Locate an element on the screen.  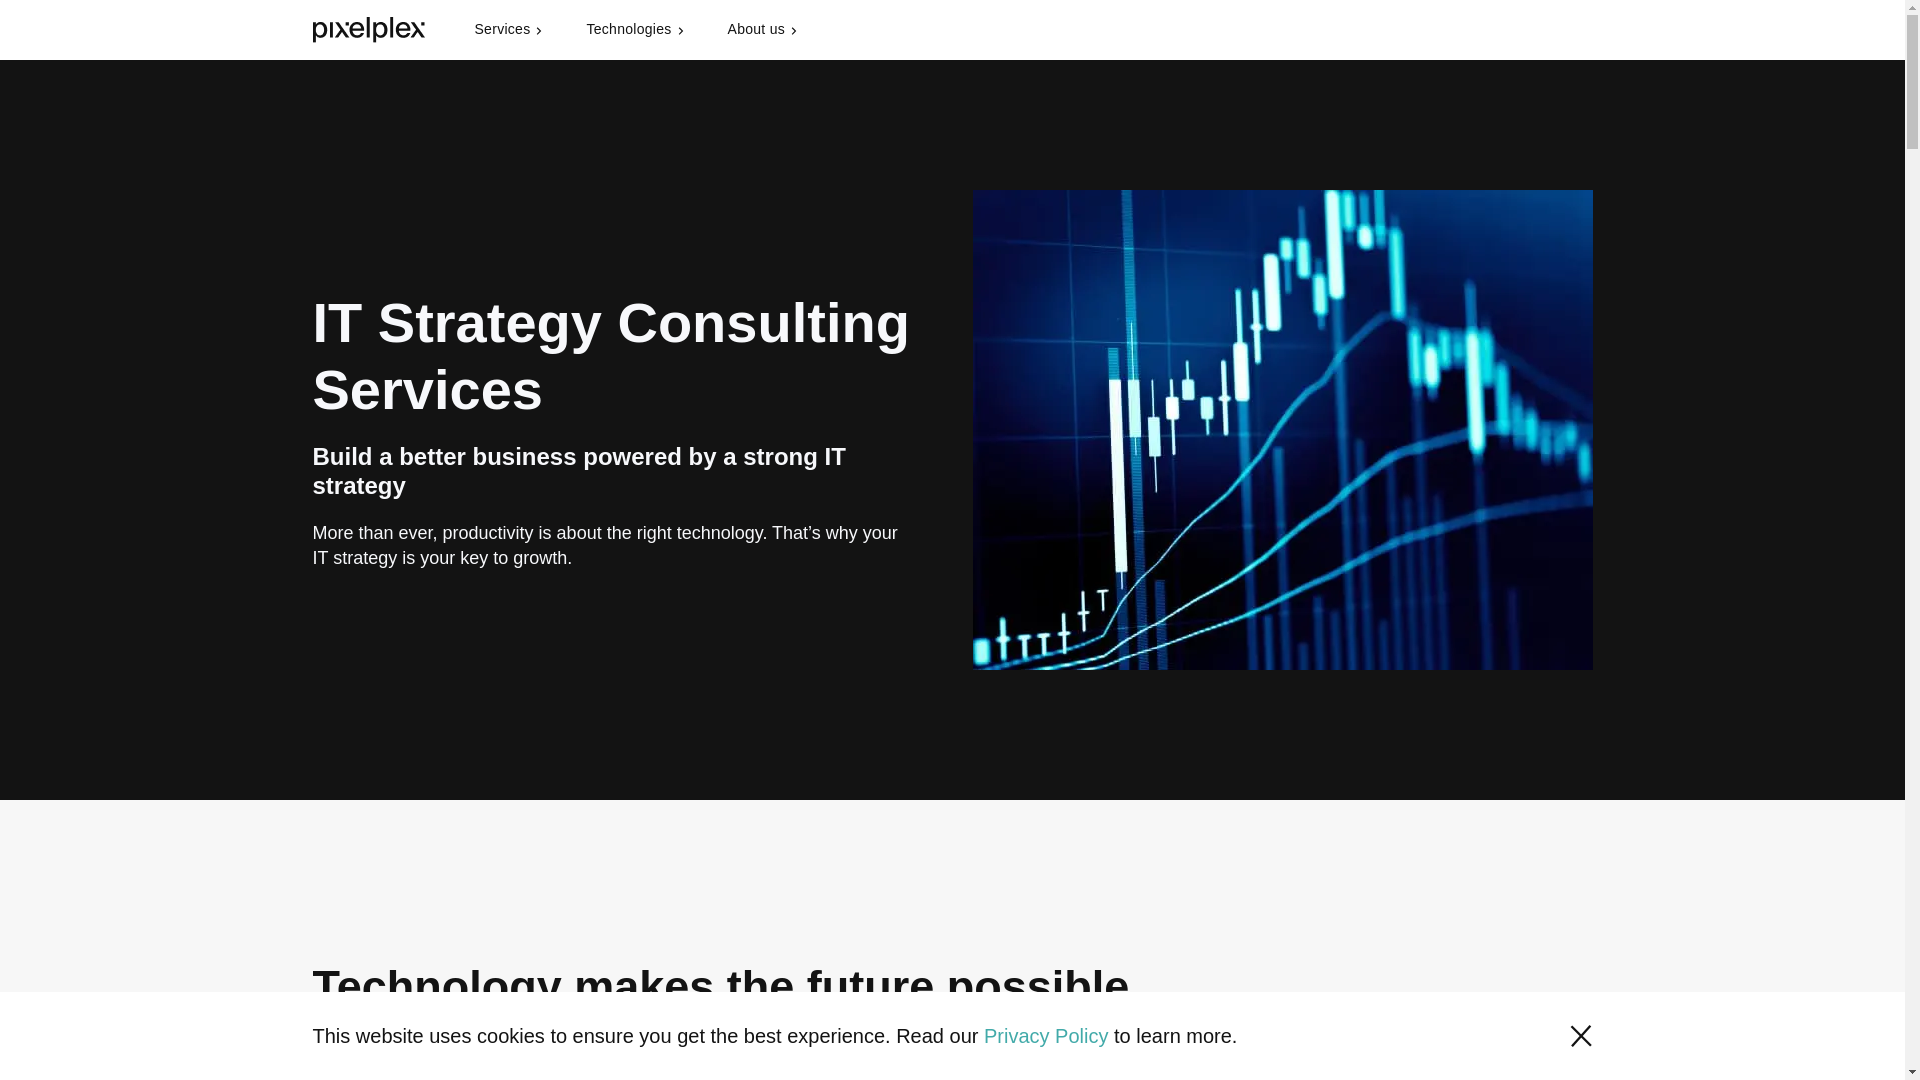
Privacy Policy is located at coordinates (1045, 1035).